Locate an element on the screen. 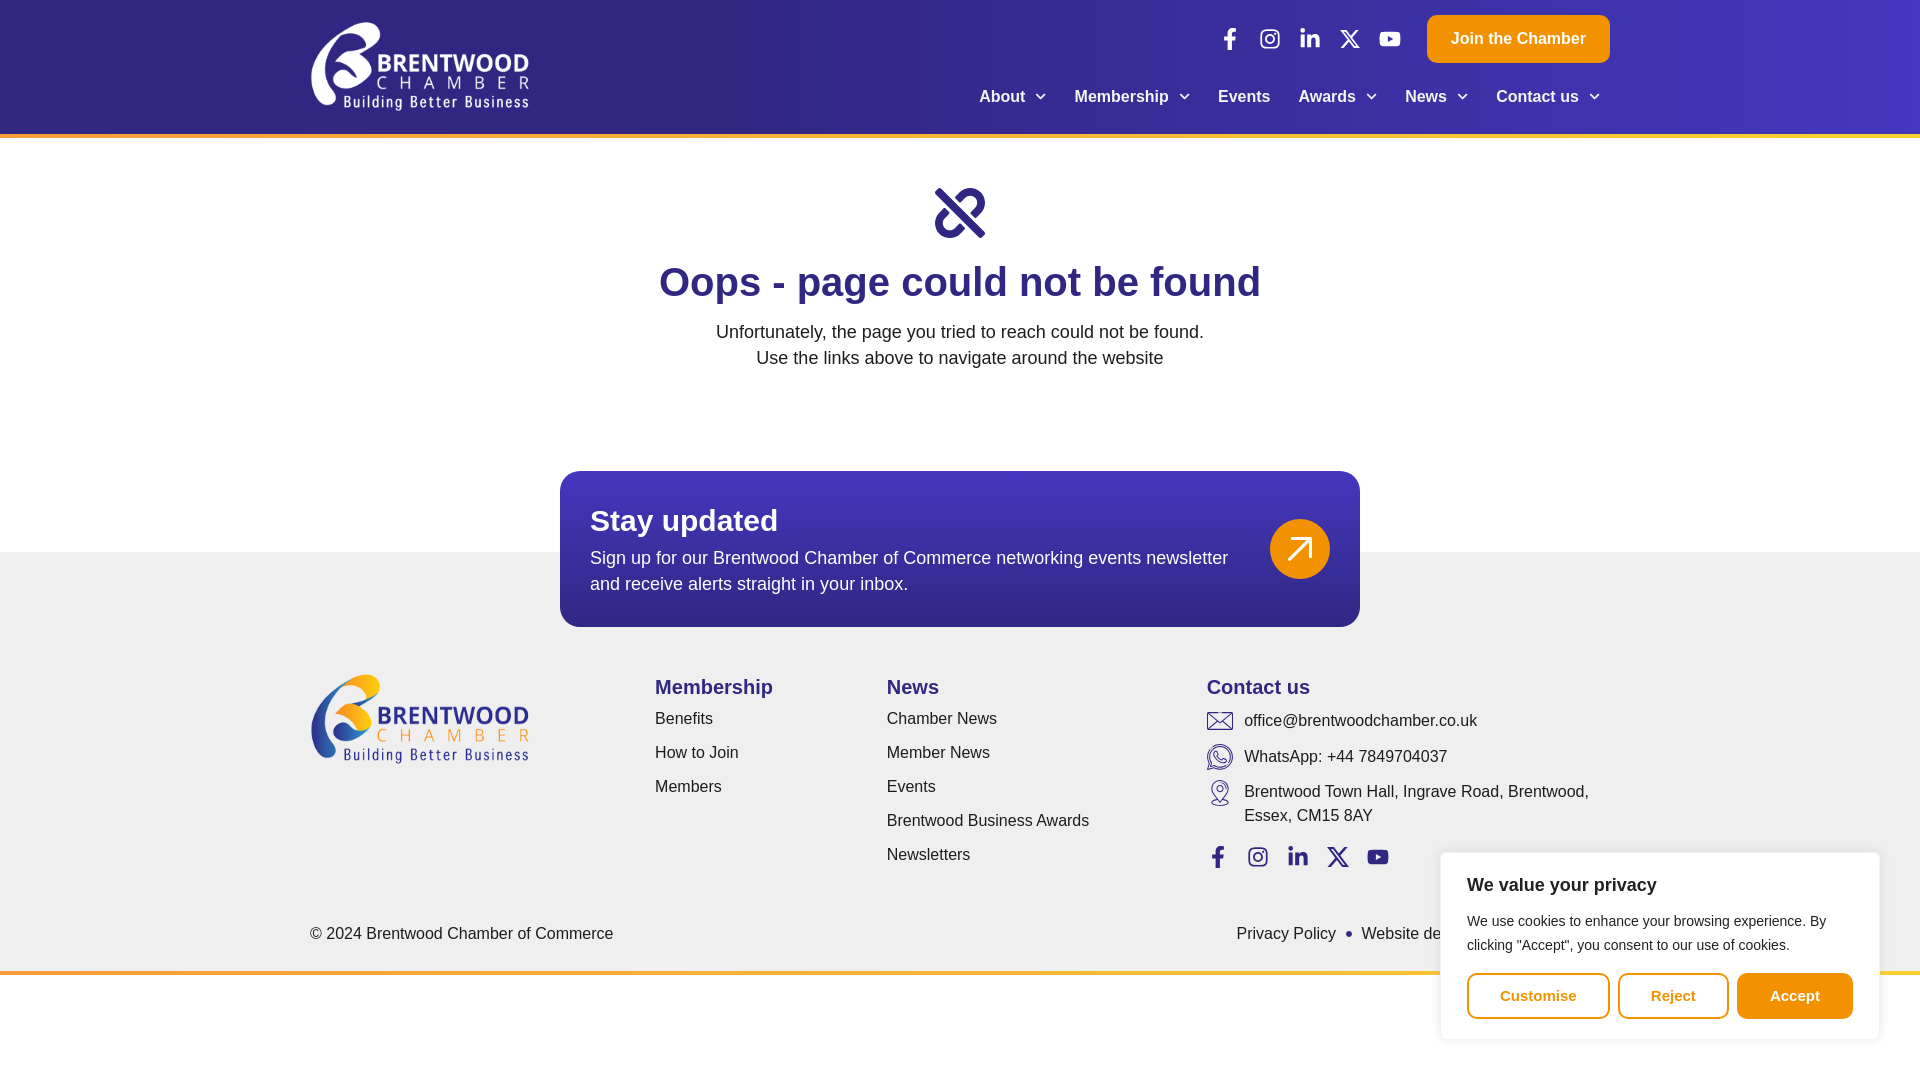 The width and height of the screenshot is (1920, 1080). Awards is located at coordinates (1337, 96).